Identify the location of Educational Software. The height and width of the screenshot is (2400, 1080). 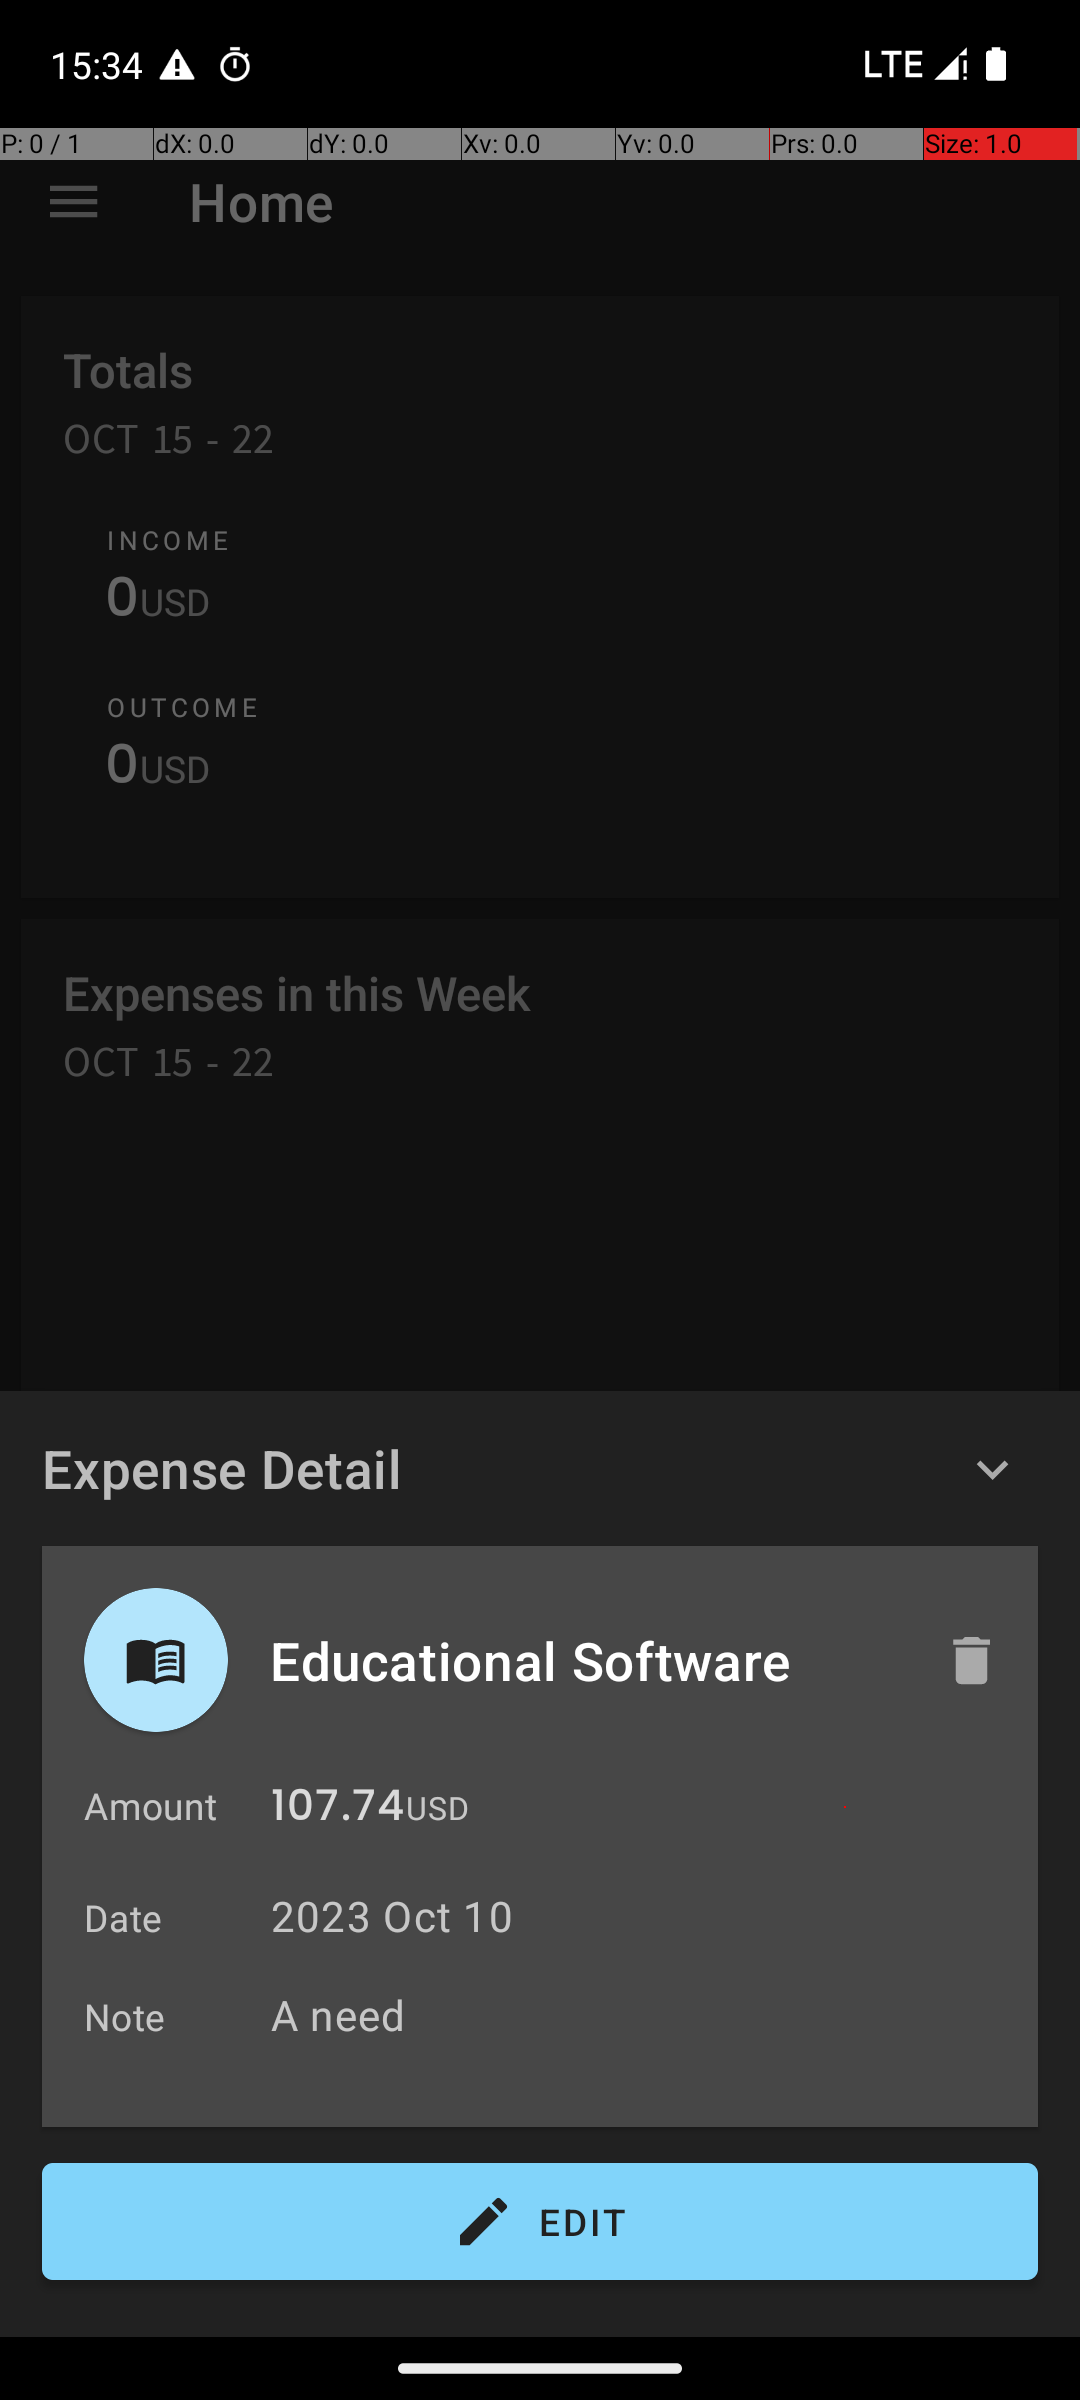
(587, 1660).